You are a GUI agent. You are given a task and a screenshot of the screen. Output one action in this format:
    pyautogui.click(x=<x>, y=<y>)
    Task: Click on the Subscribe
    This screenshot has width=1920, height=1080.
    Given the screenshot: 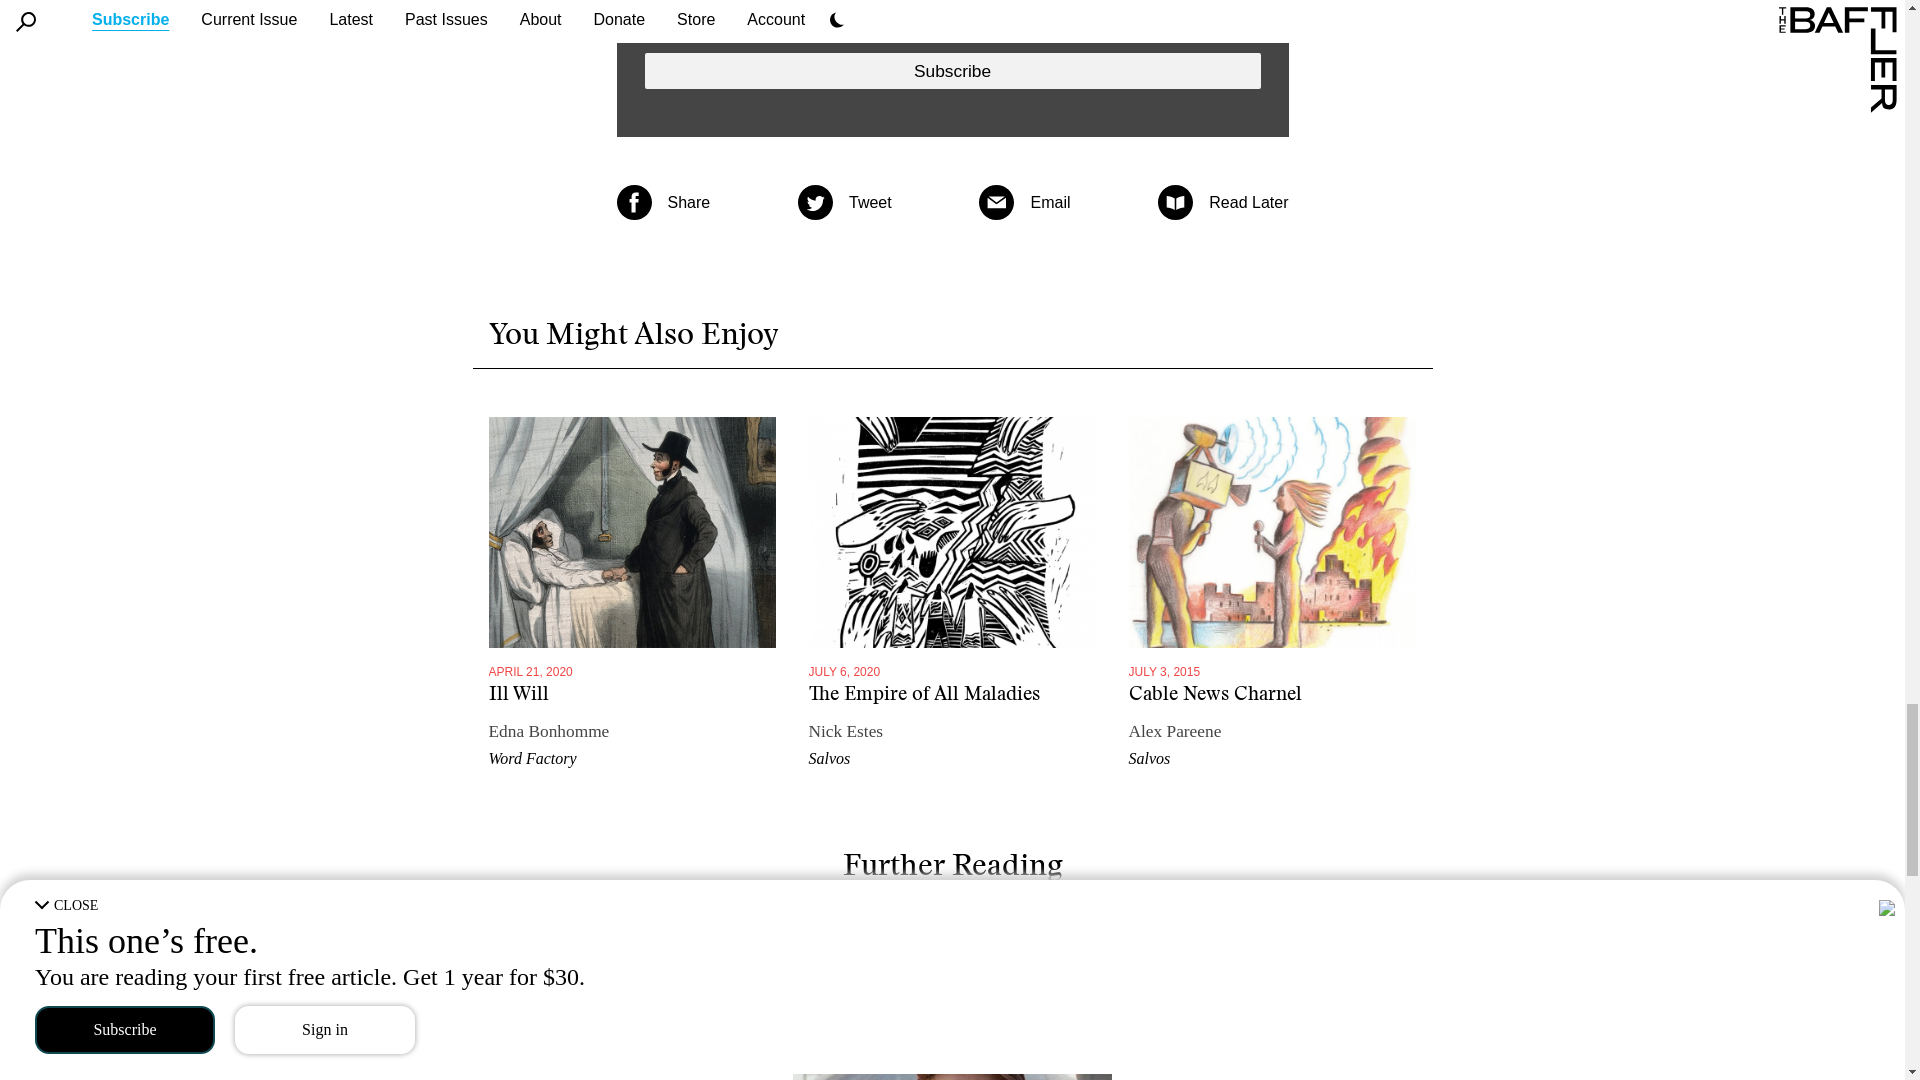 What is the action you would take?
    pyautogui.click(x=951, y=70)
    